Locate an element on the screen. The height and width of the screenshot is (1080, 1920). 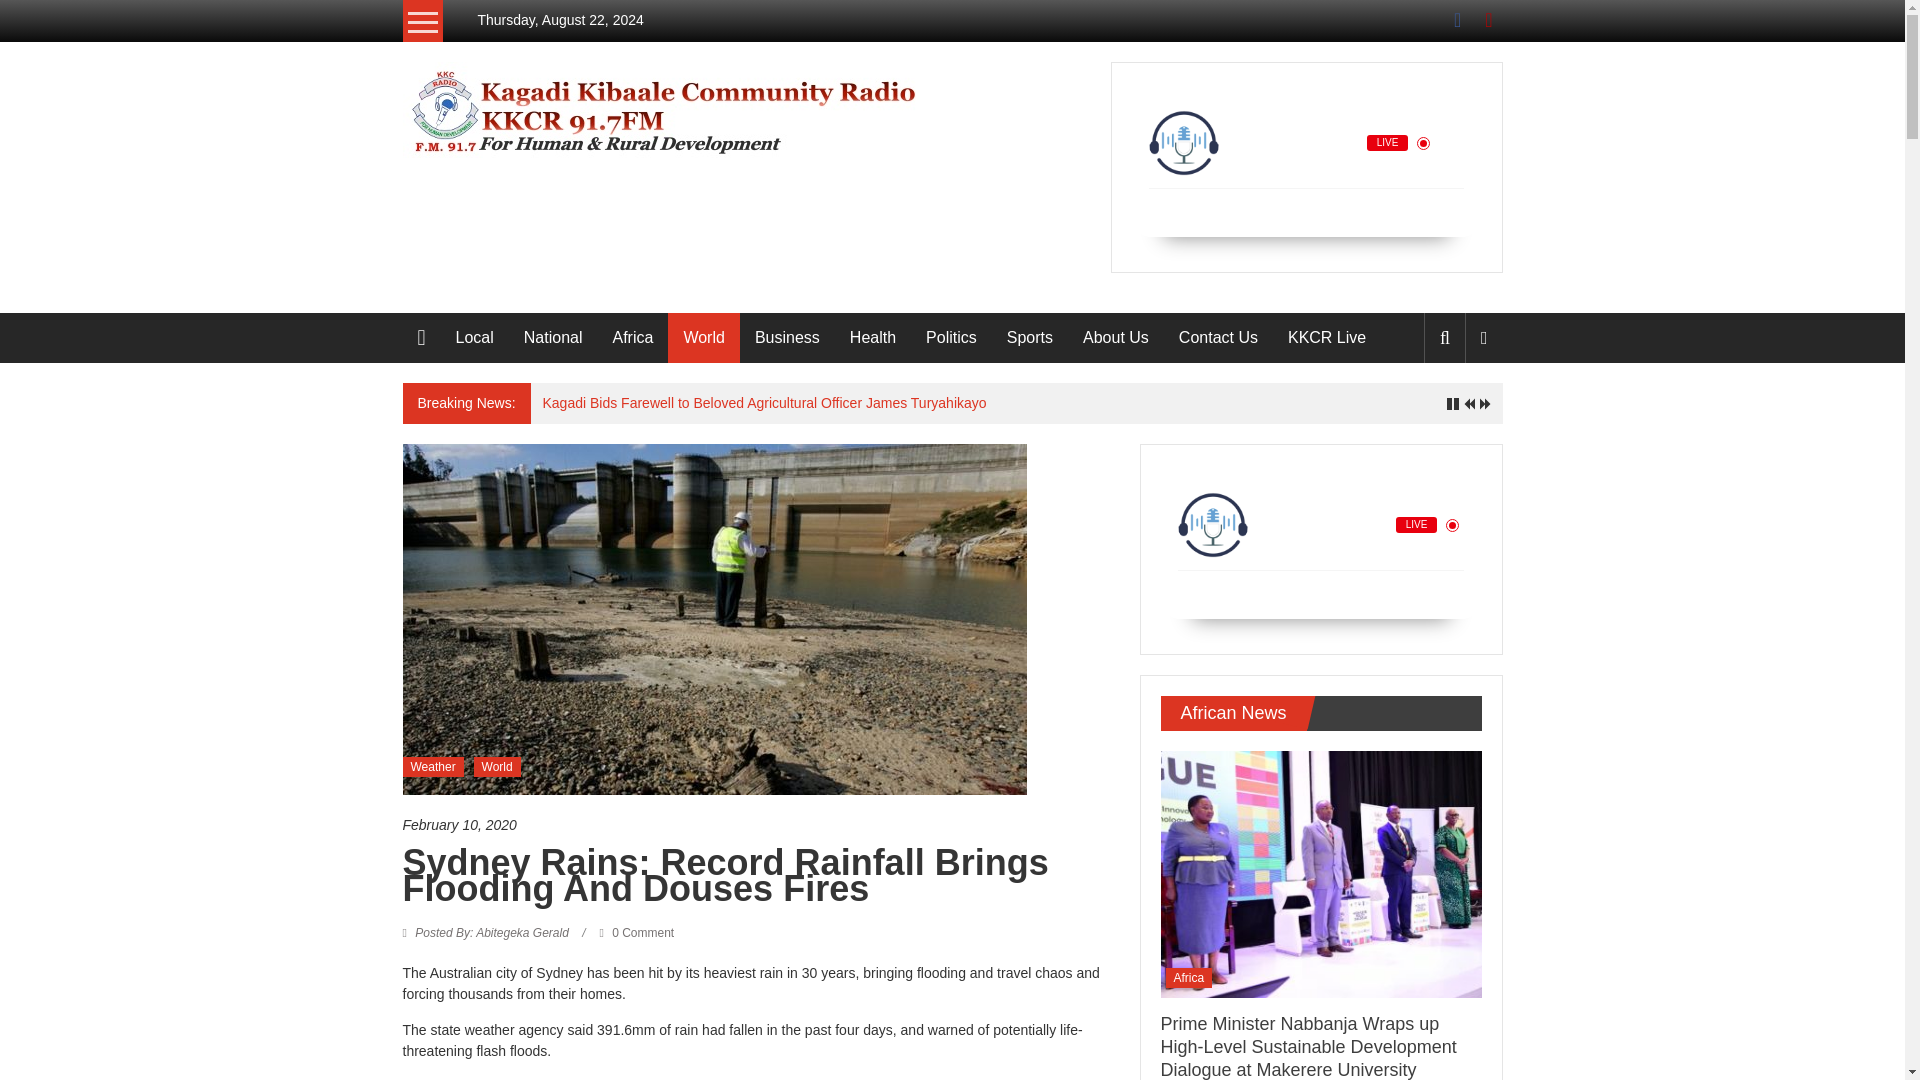
Play is located at coordinates (1280, 210).